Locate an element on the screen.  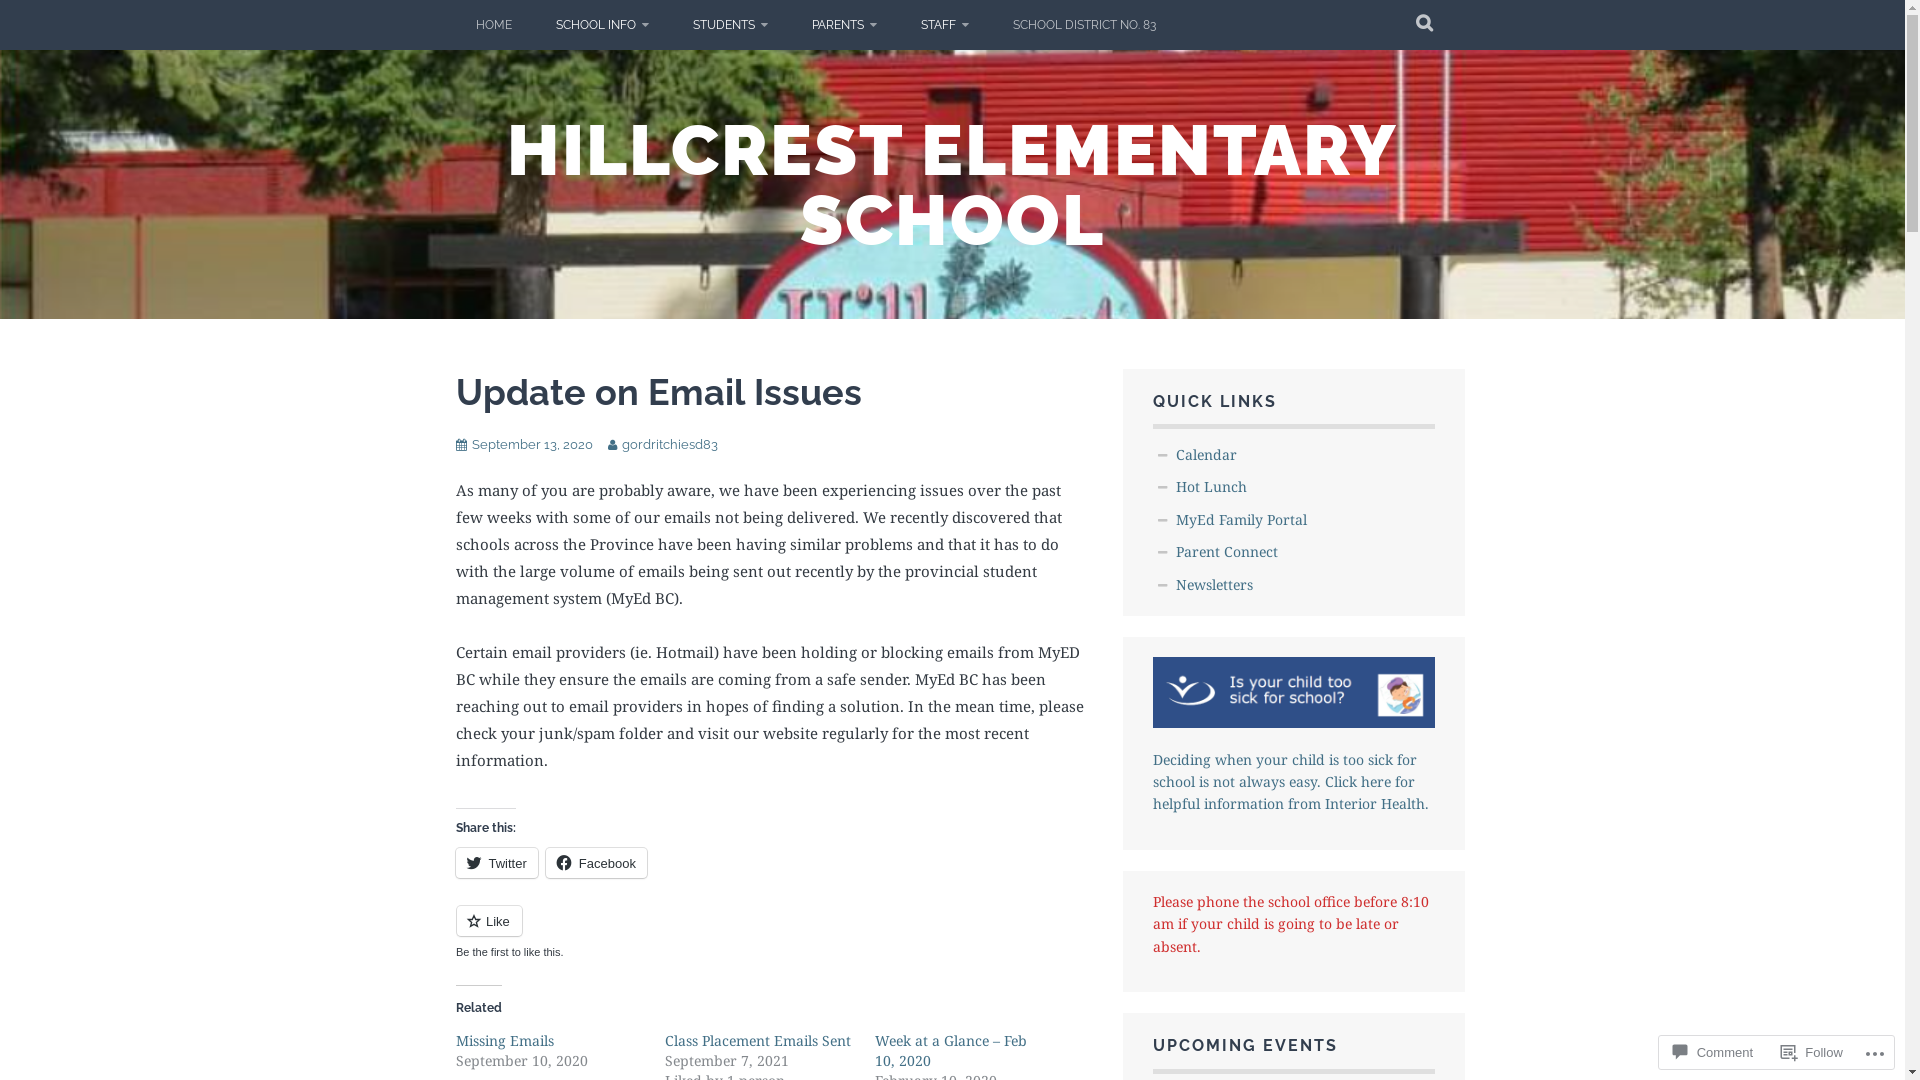
Newsletters is located at coordinates (1214, 584).